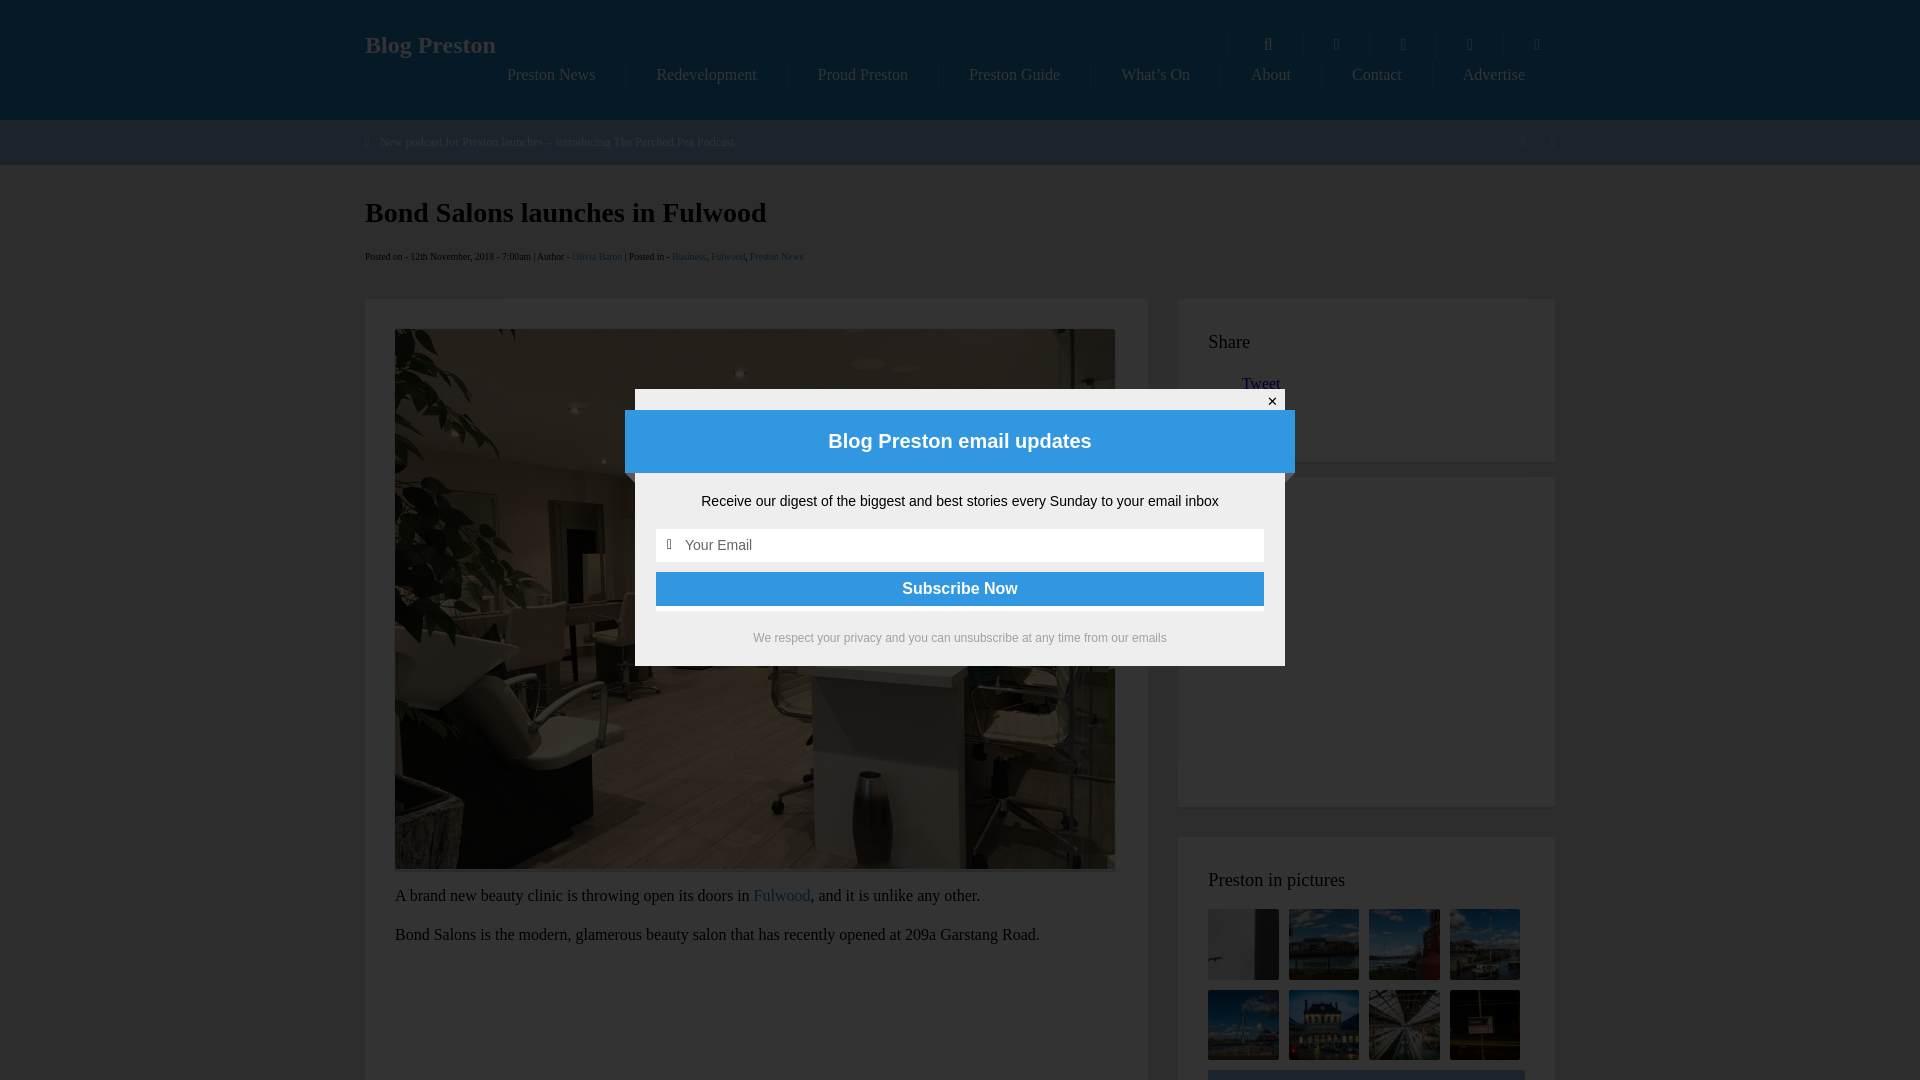  I want to click on Blog Preston on Facebook, so click(1403, 45).